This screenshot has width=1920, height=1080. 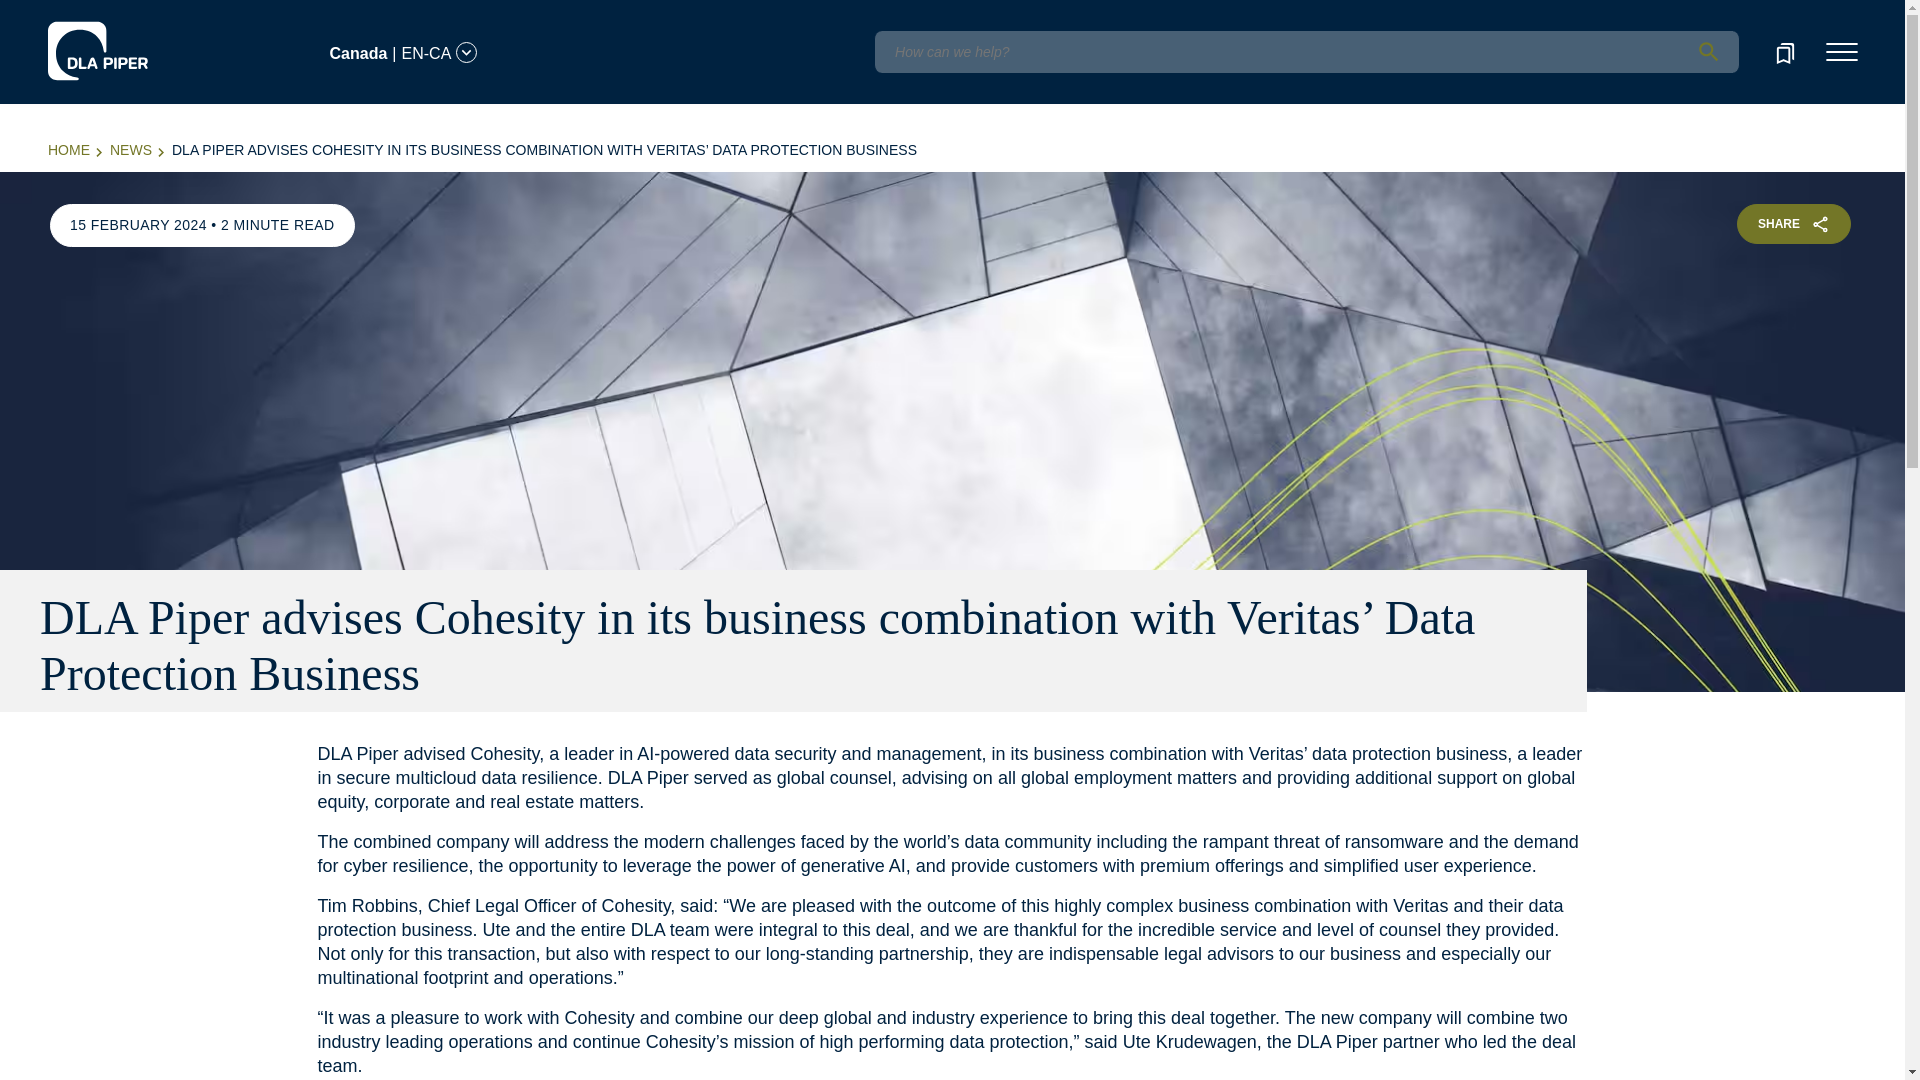 I want to click on Insert a query. Press enter to send, so click(x=1306, y=52).